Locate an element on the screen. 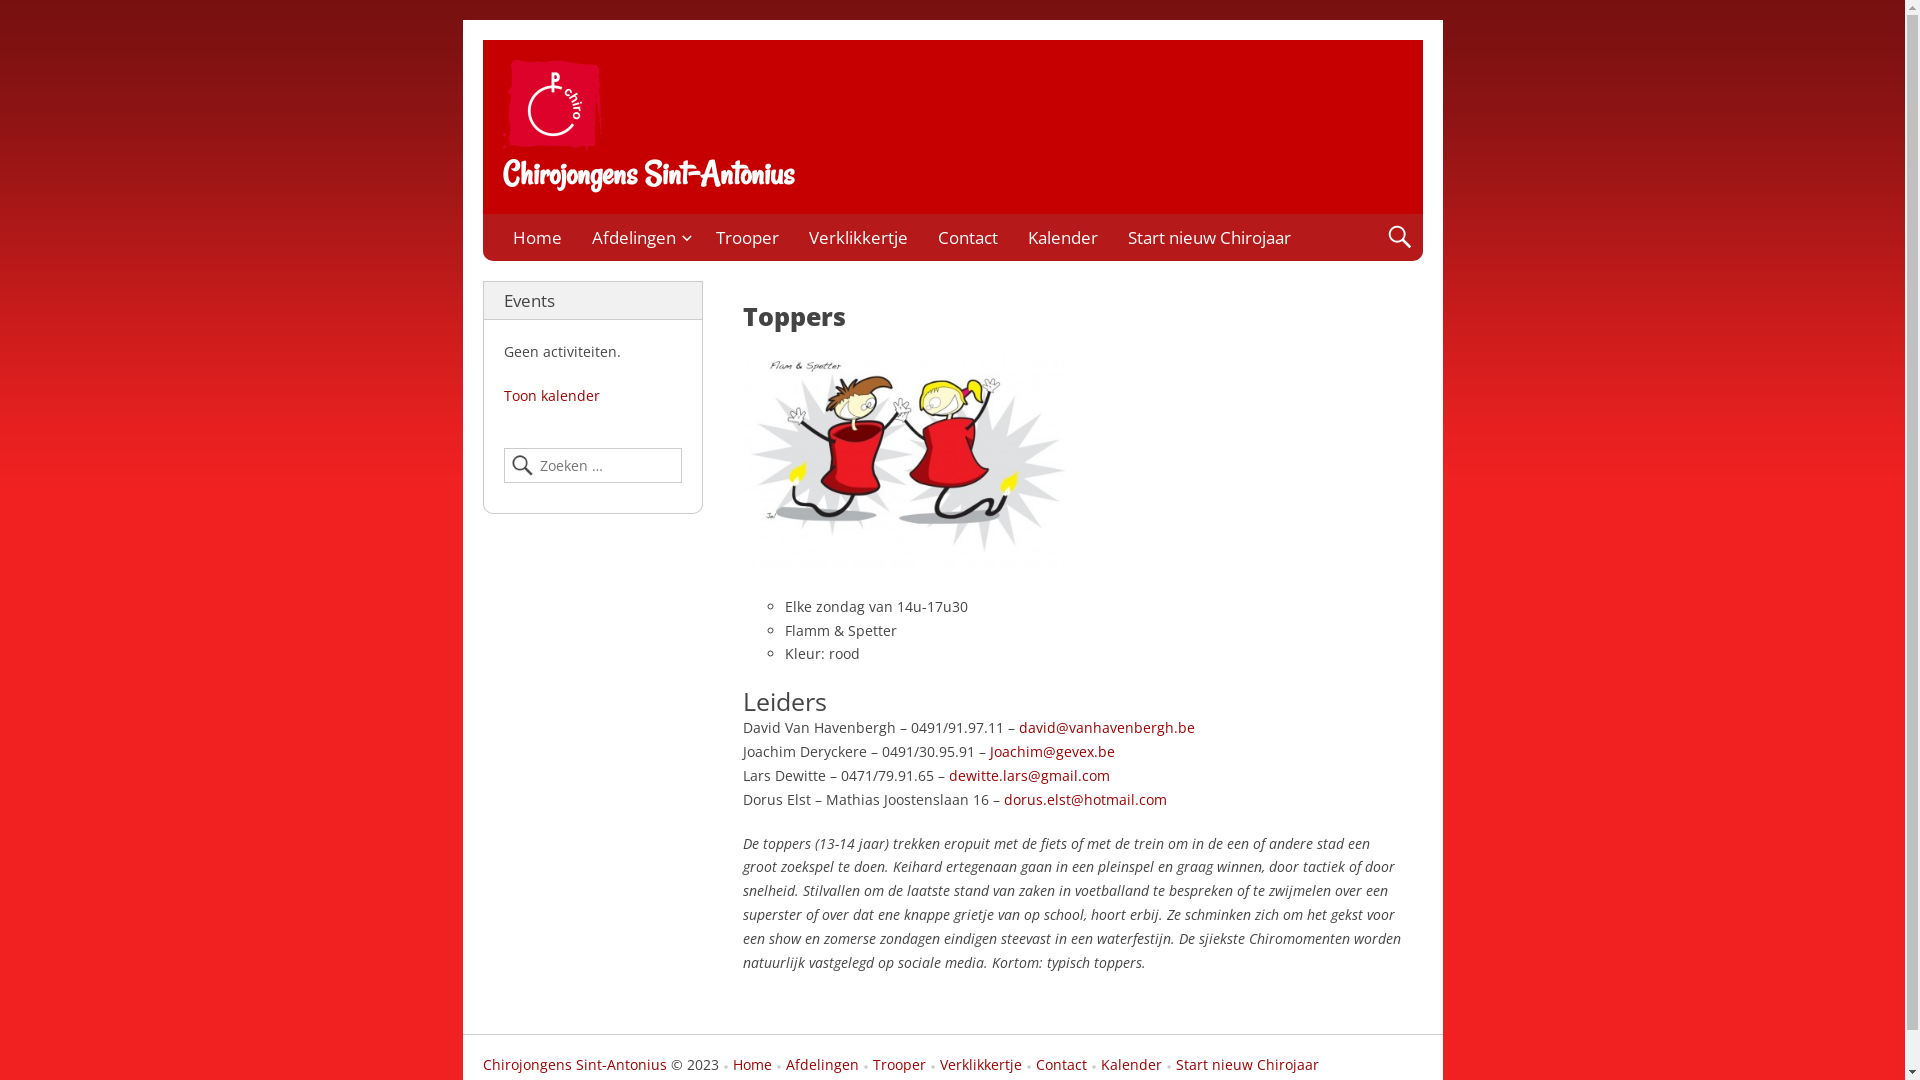 The image size is (1920, 1080). Verklikkertje is located at coordinates (974, 1066).